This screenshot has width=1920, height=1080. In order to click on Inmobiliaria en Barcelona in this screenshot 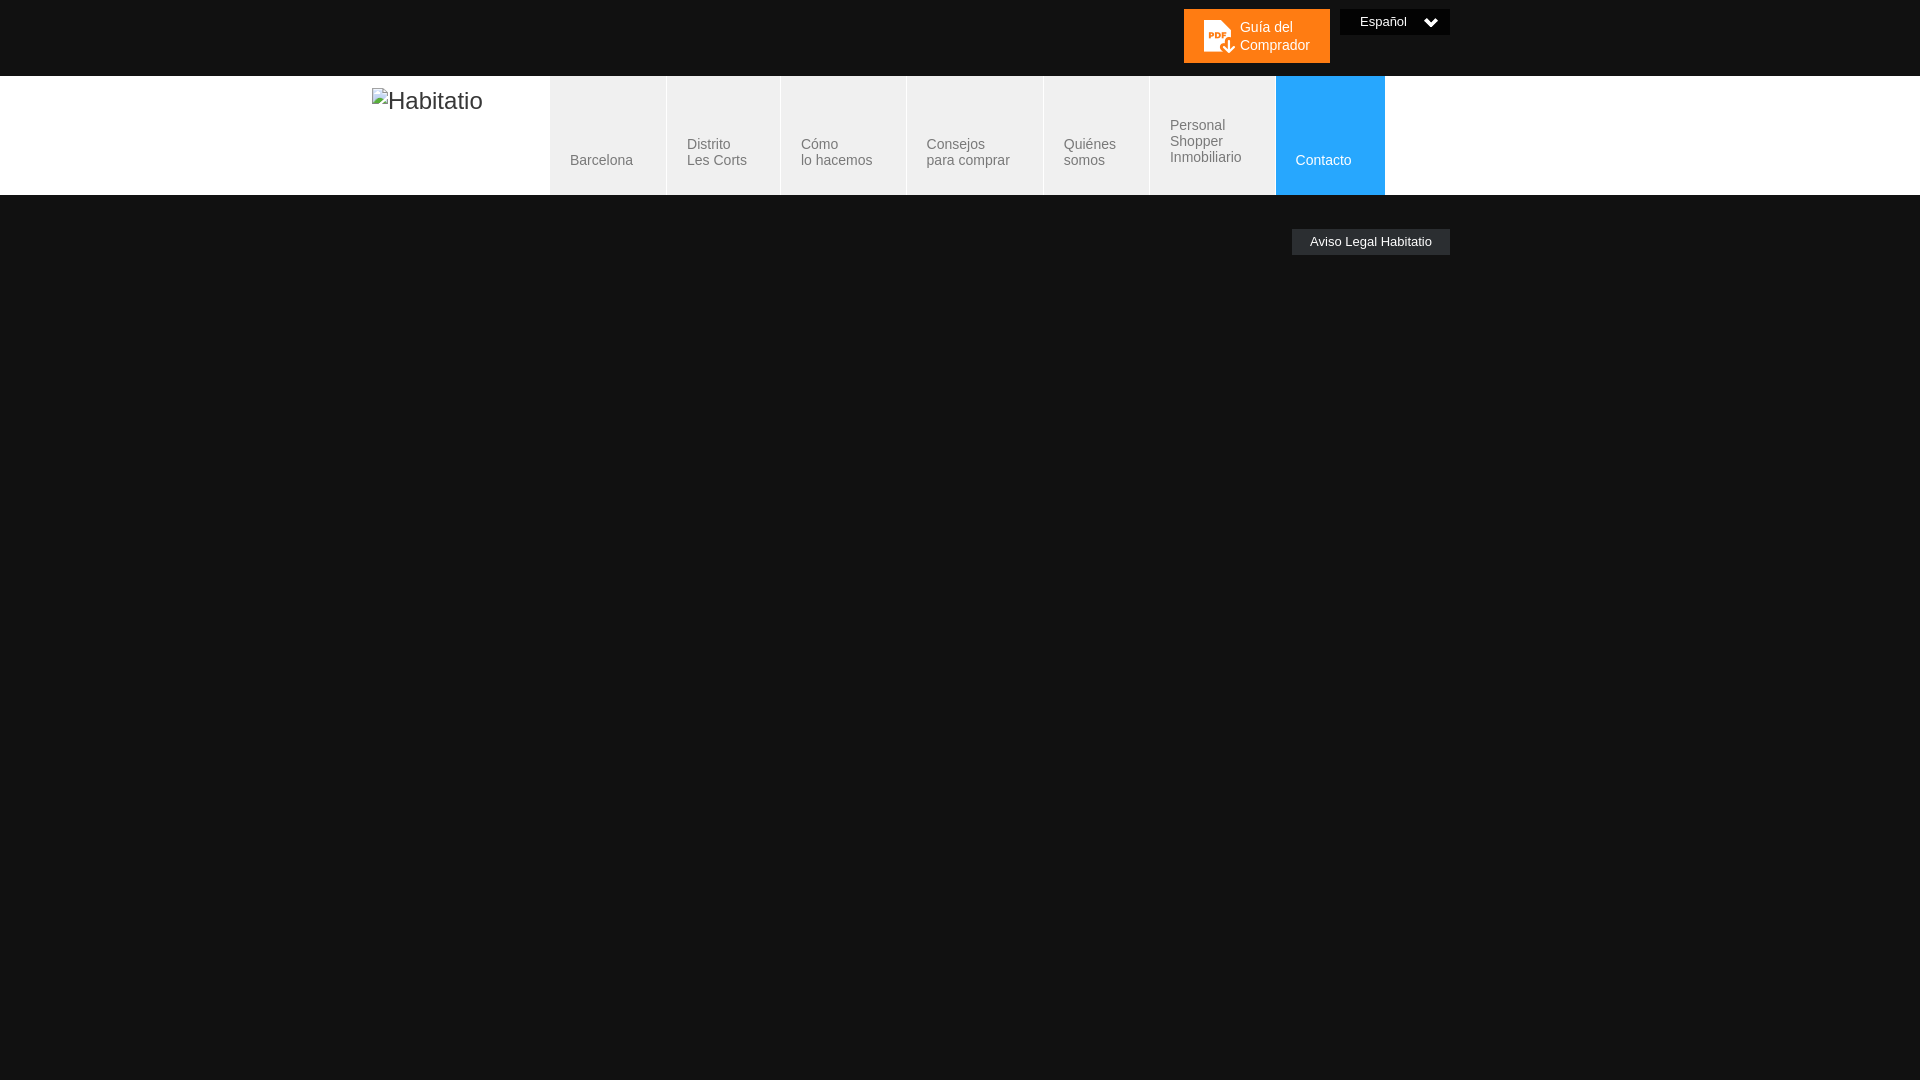, I will do `click(1370, 241)`.